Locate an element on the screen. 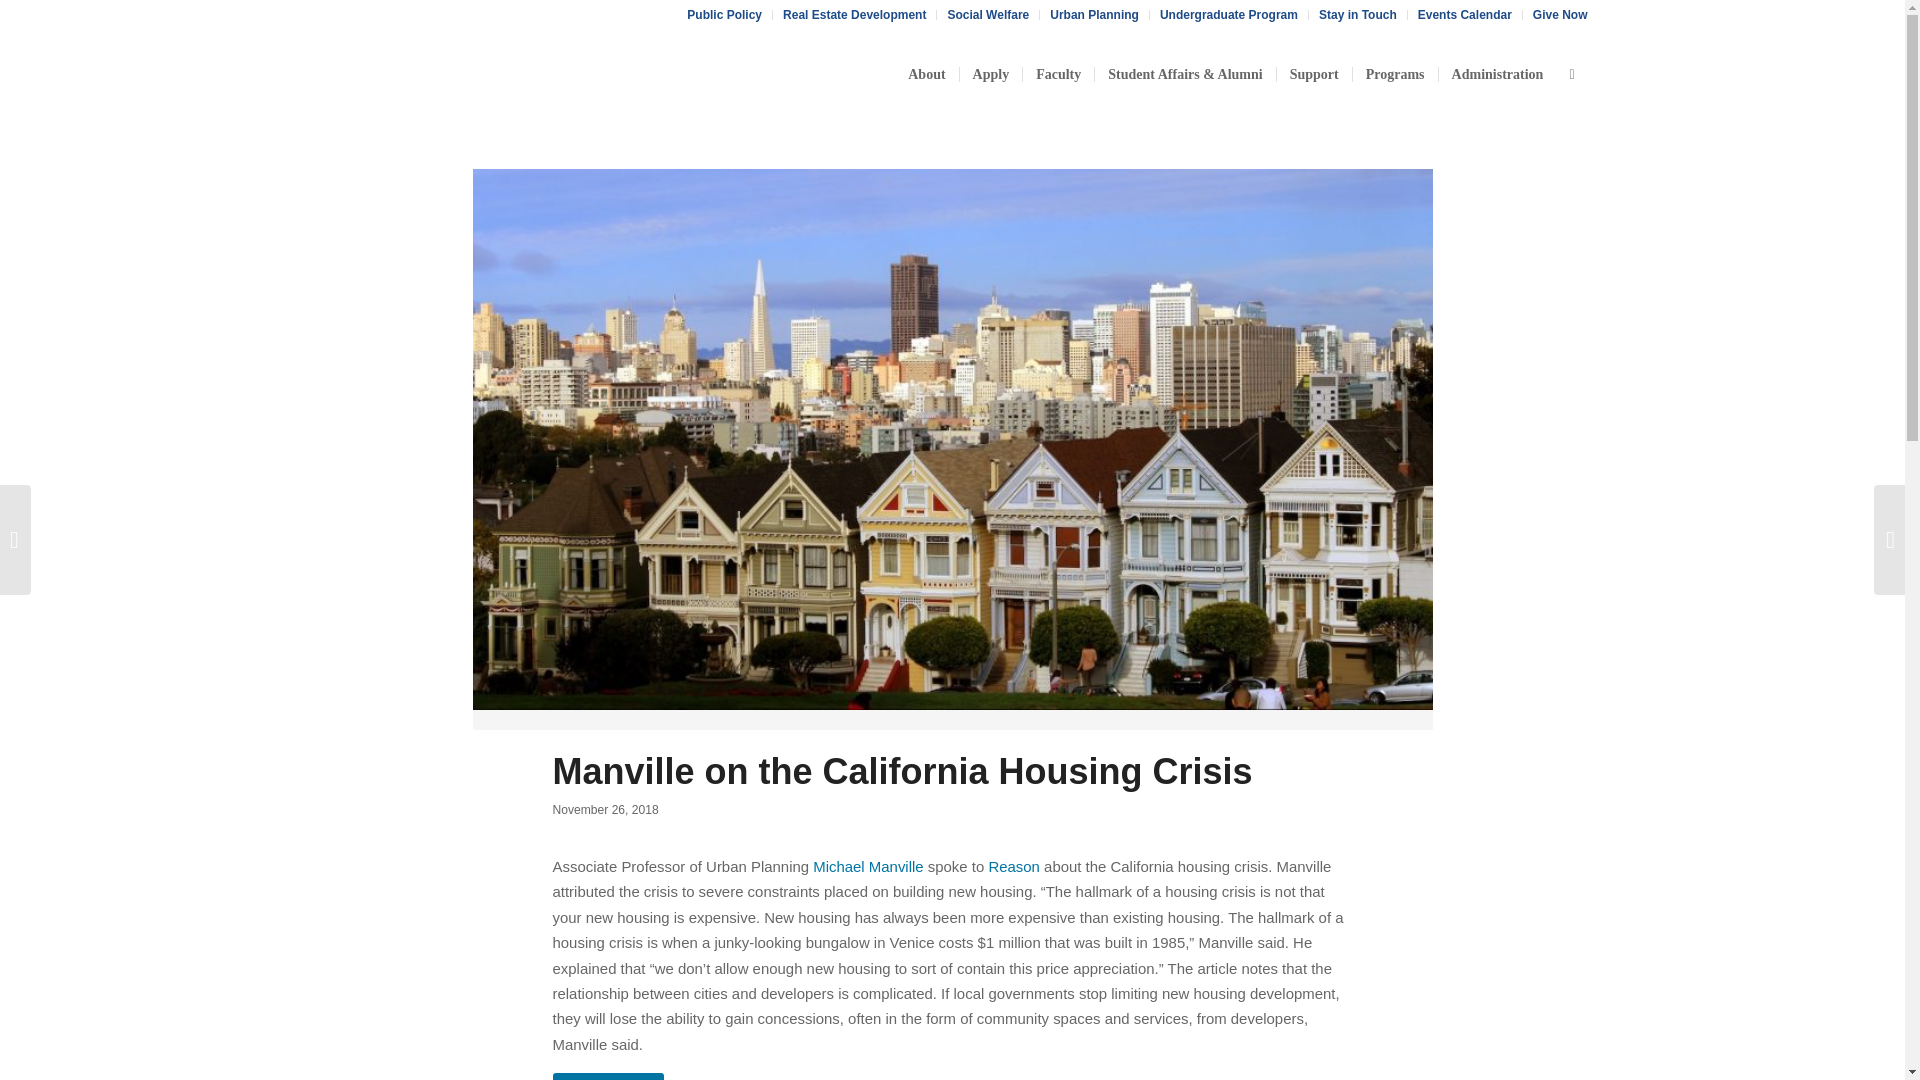 The width and height of the screenshot is (1920, 1080). Stay in Touch is located at coordinates (1358, 15).